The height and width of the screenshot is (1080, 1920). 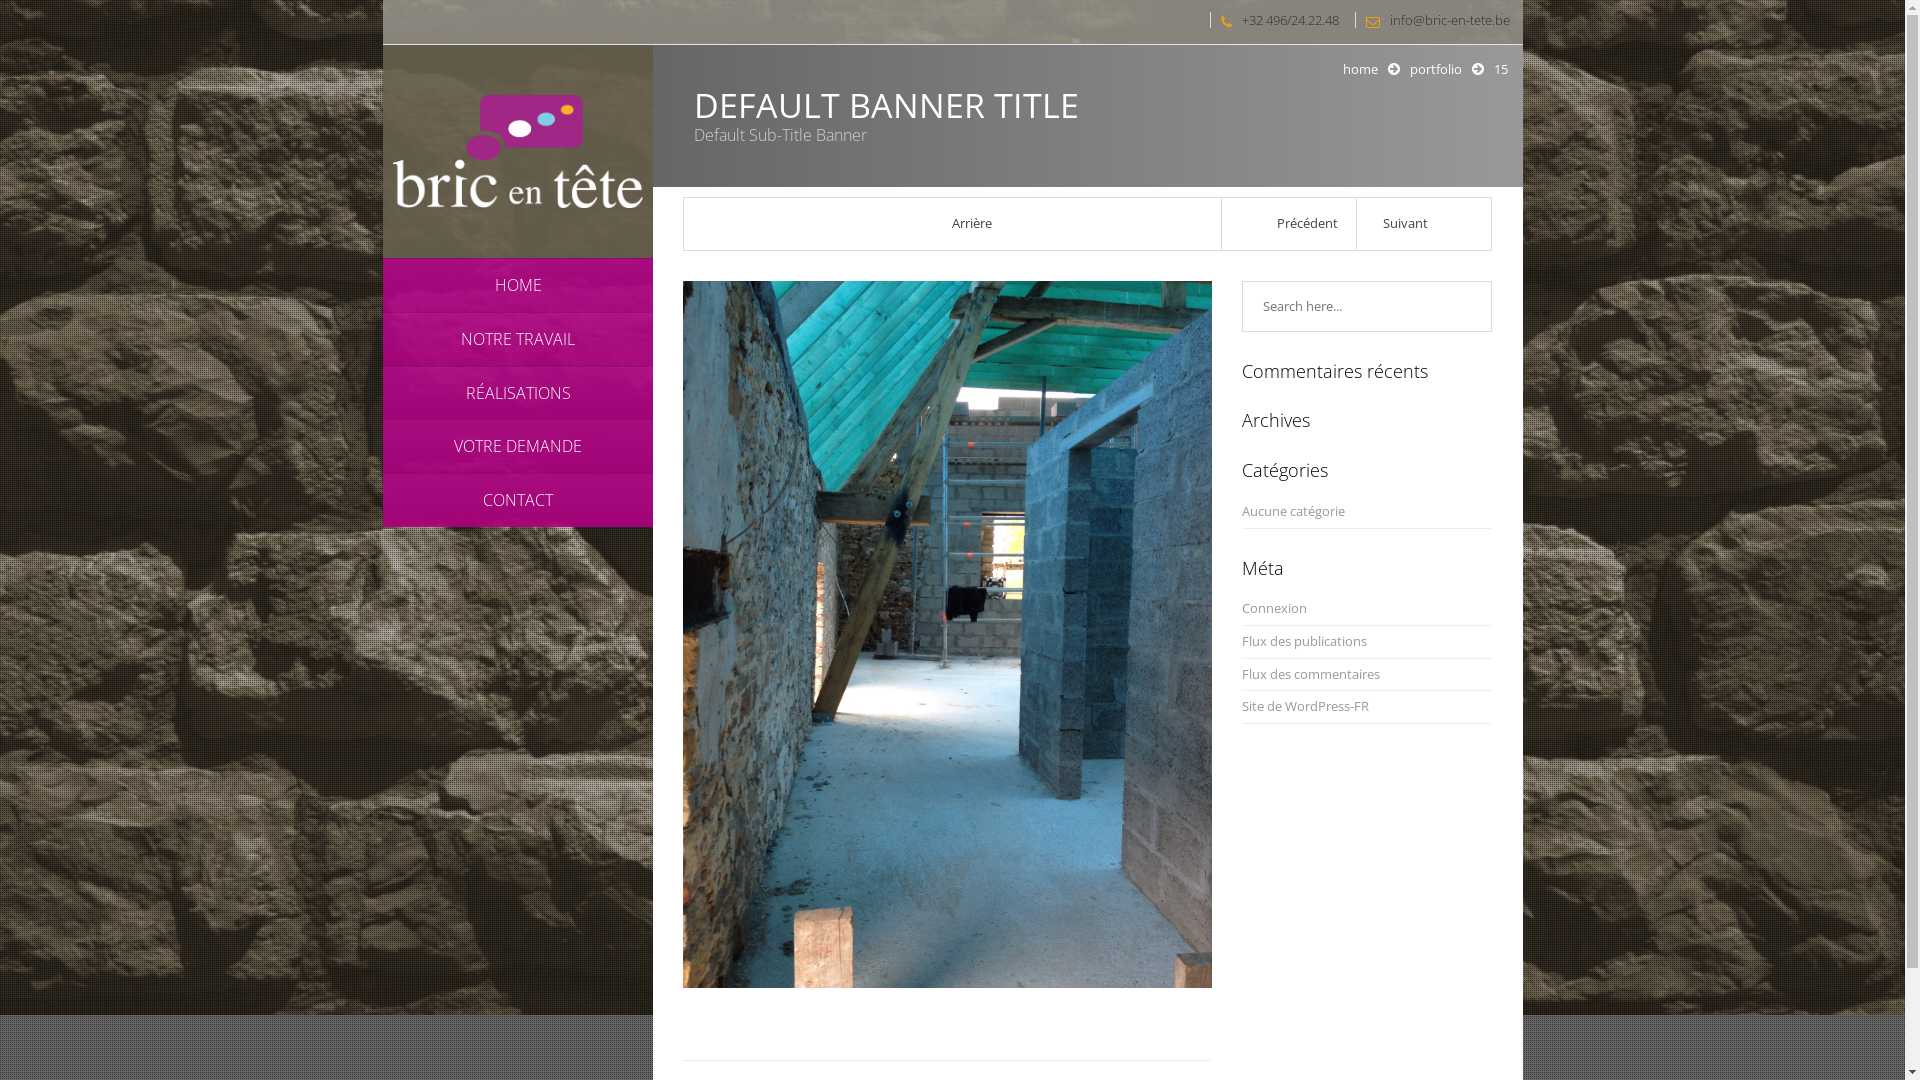 What do you see at coordinates (1274, 20) in the screenshot?
I see `+32 496/24.22.48` at bounding box center [1274, 20].